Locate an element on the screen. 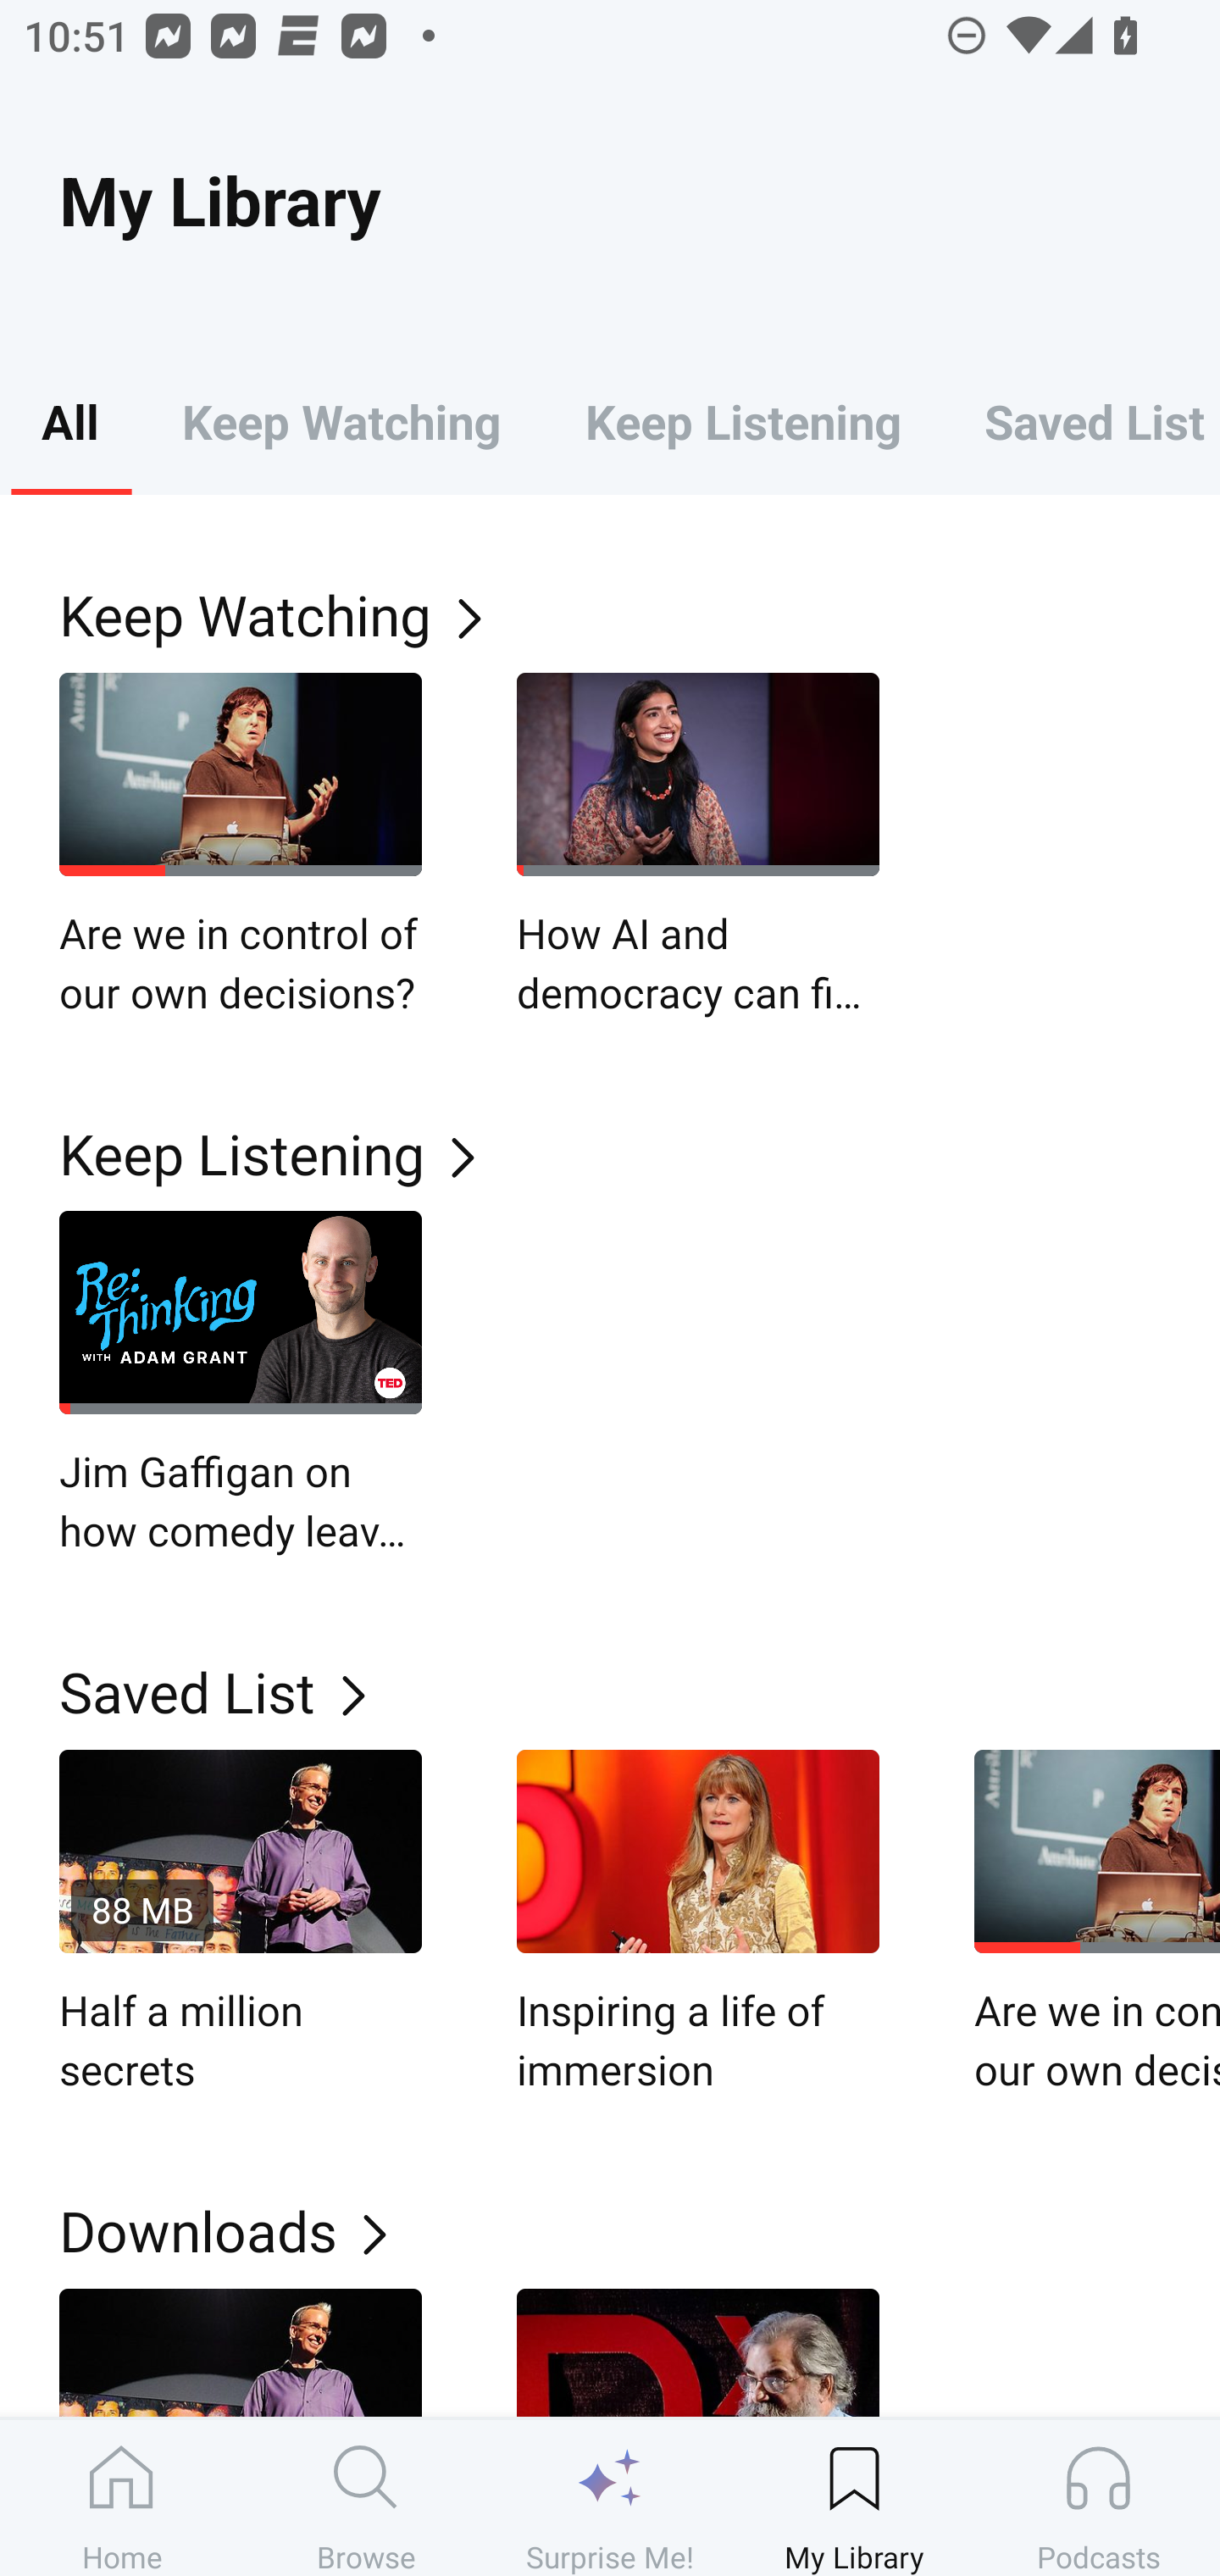 The width and height of the screenshot is (1220, 2576). All is located at coordinates (69, 420).